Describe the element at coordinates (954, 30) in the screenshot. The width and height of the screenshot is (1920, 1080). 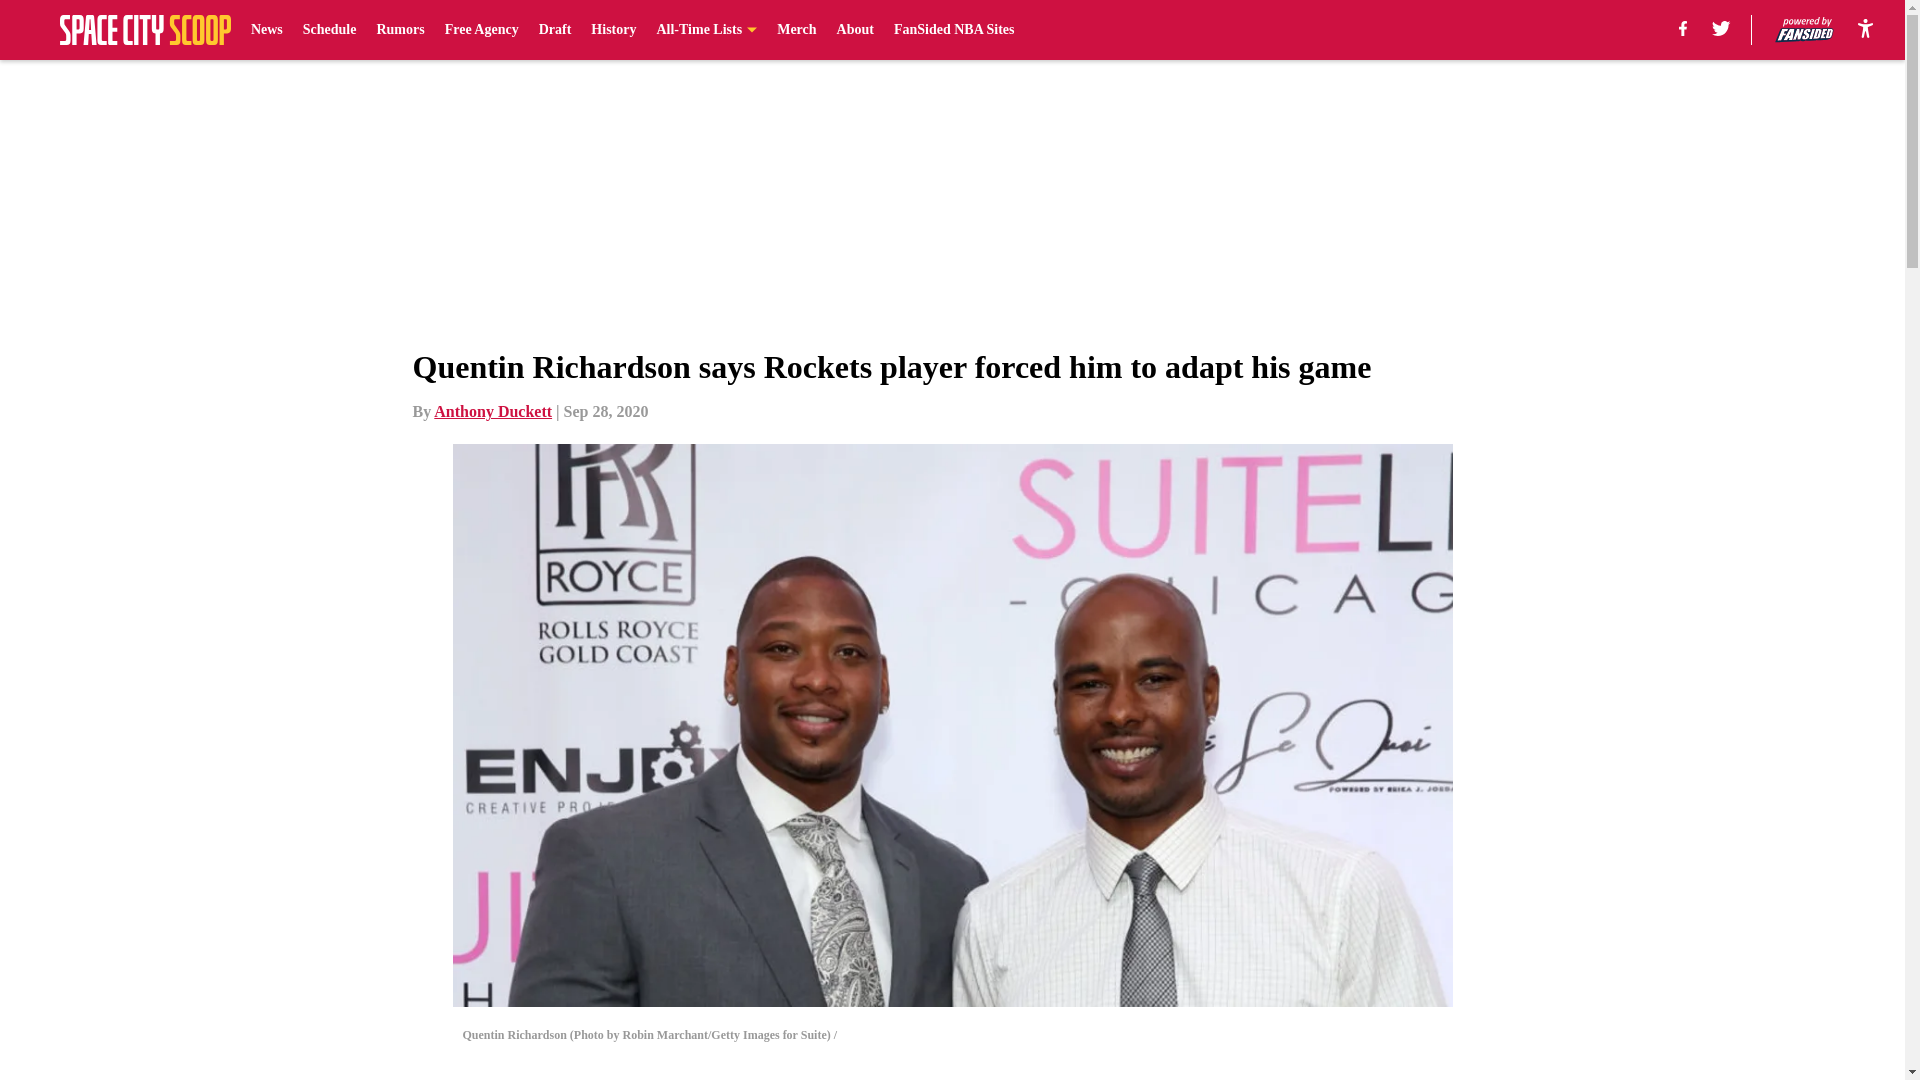
I see `FanSided NBA Sites` at that location.